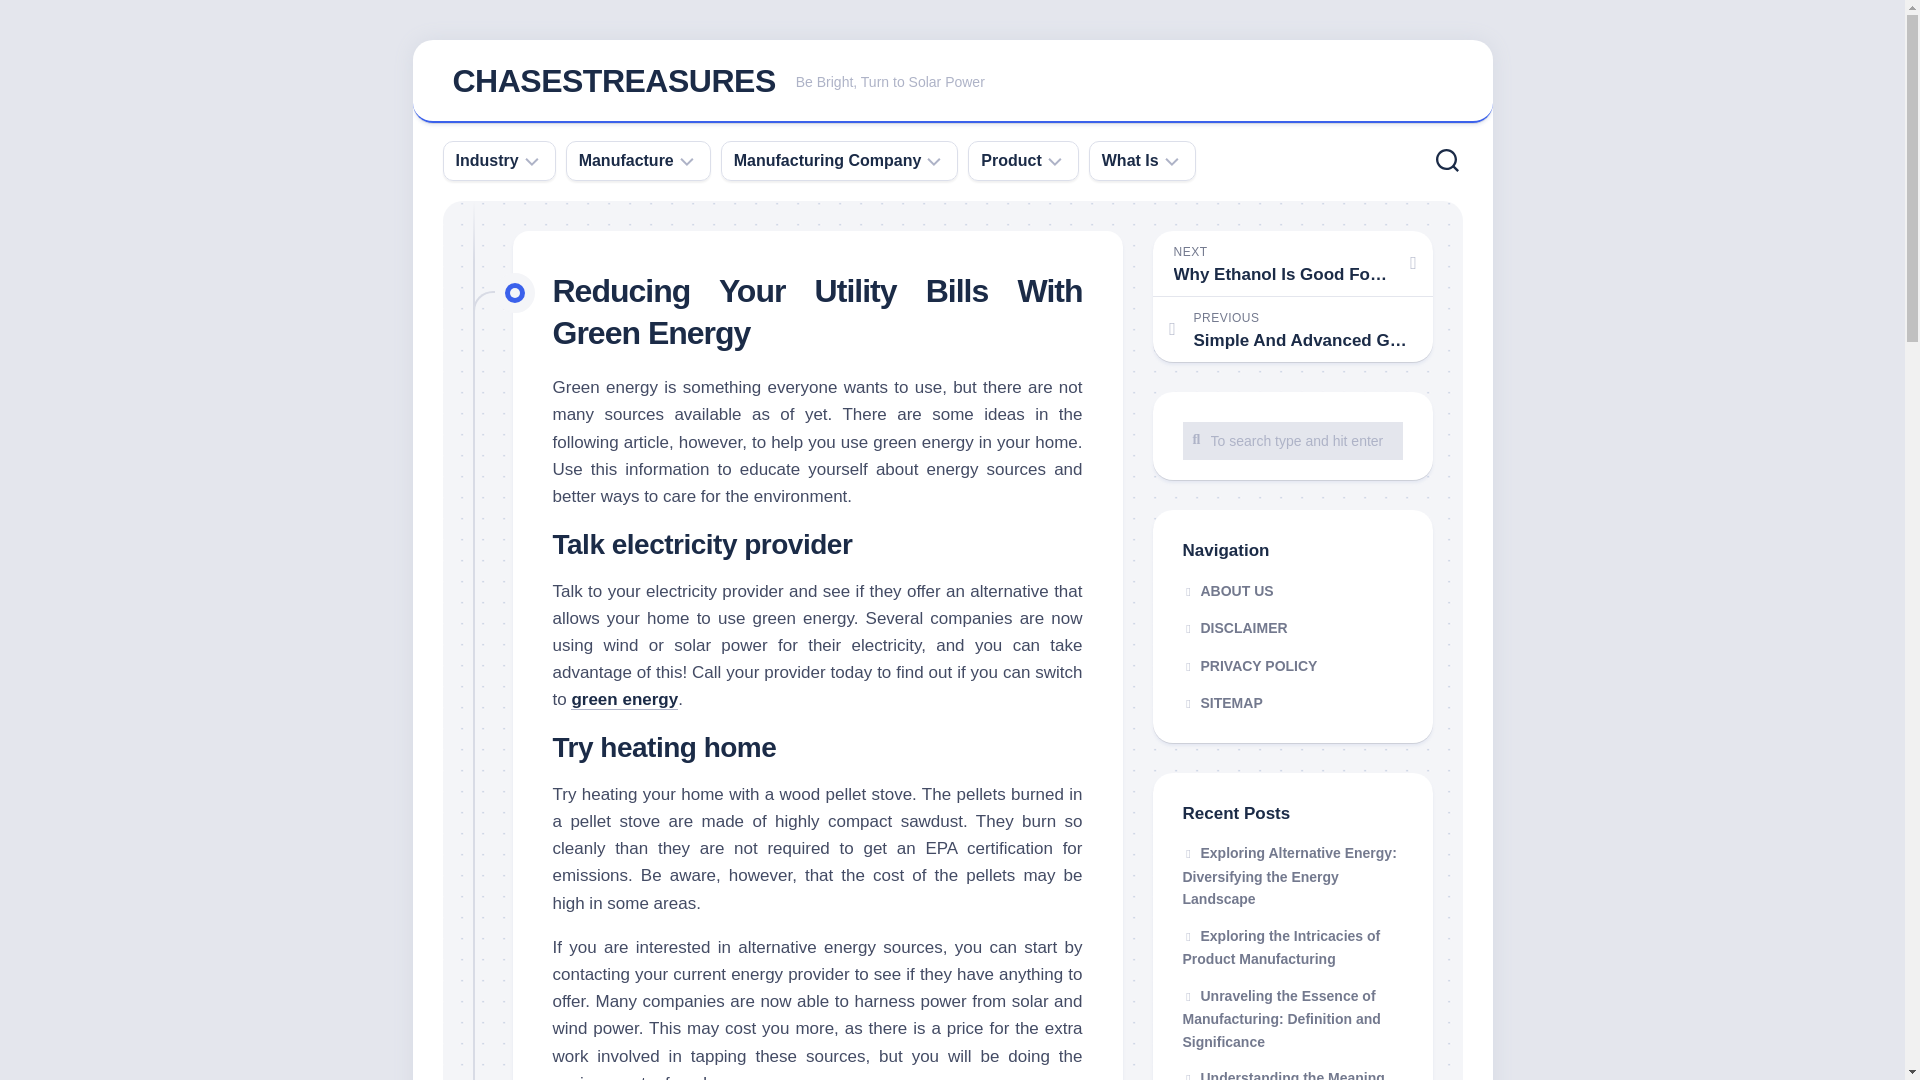 This screenshot has width=1920, height=1080. What do you see at coordinates (624, 699) in the screenshot?
I see `Product` at bounding box center [624, 699].